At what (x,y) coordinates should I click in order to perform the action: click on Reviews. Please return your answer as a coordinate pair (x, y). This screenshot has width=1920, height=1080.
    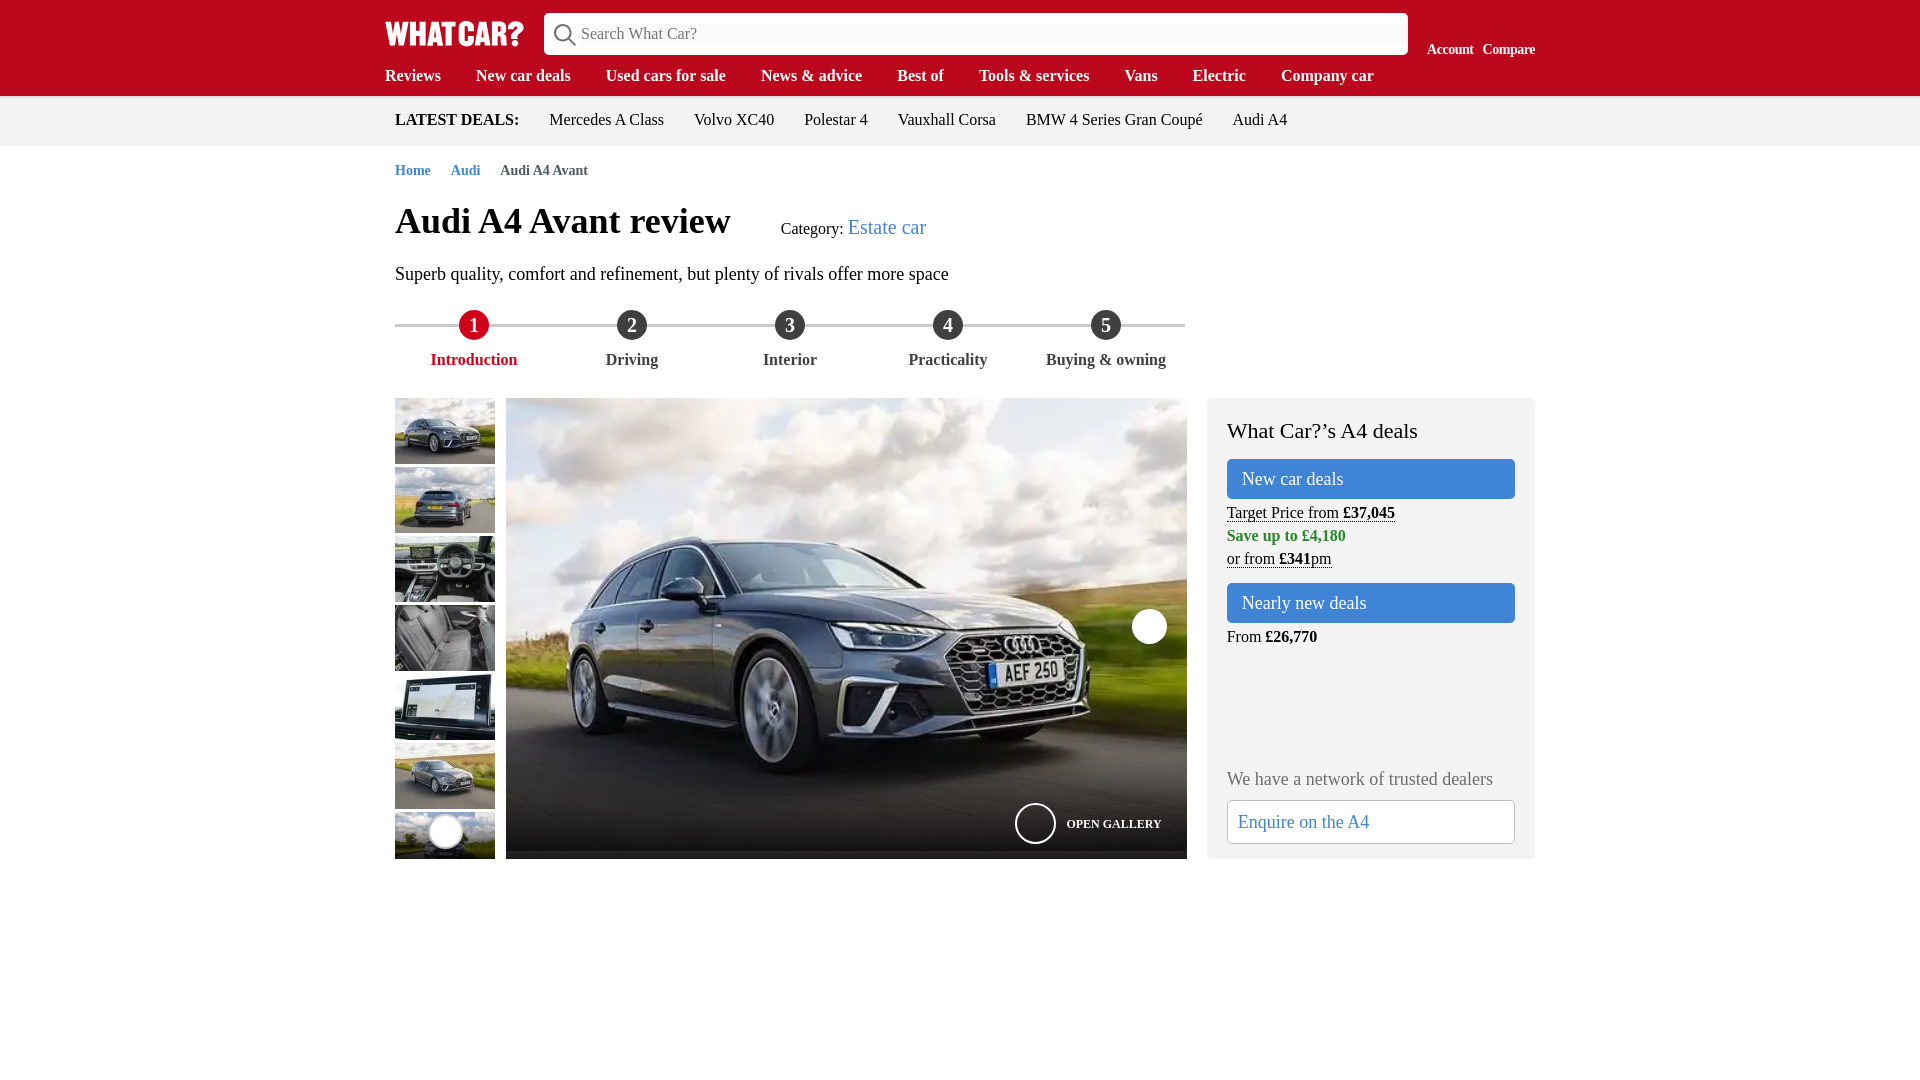
    Looking at the image, I should click on (422, 76).